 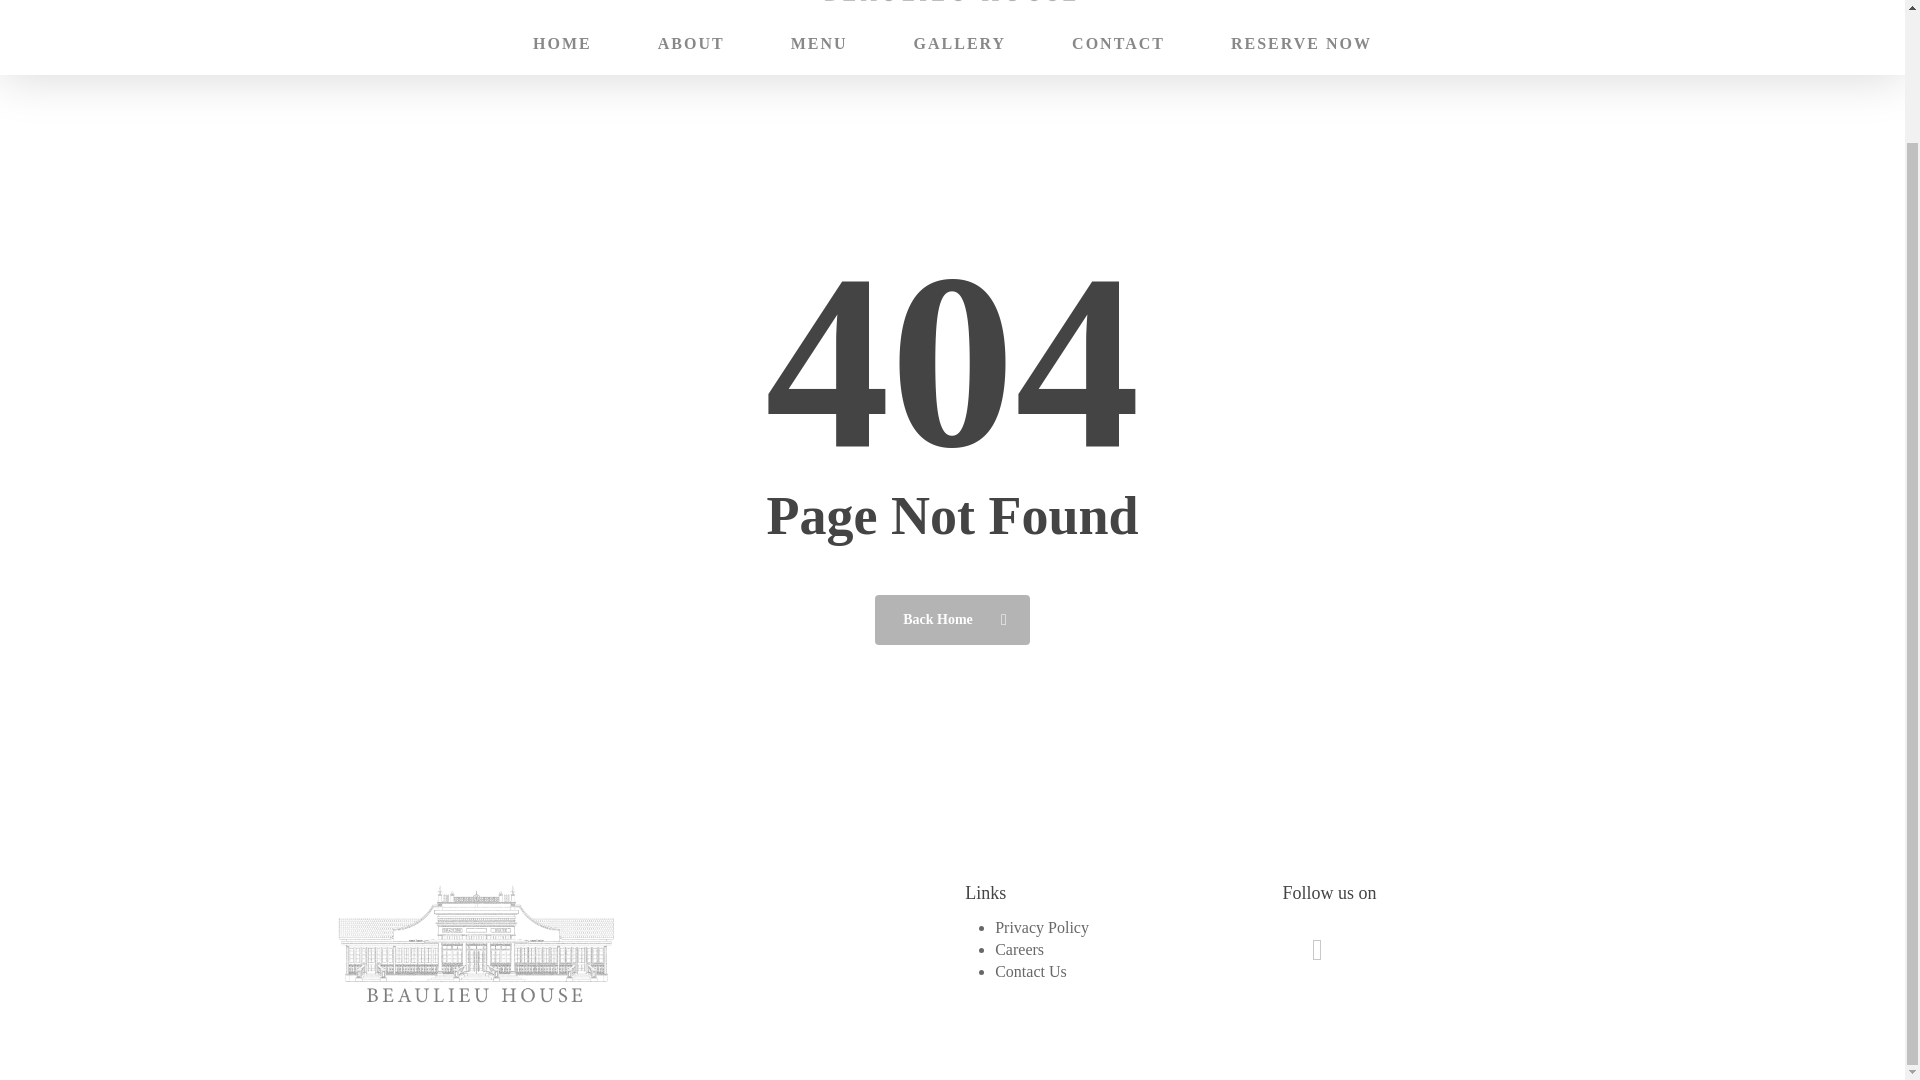 What do you see at coordinates (1030, 971) in the screenshot?
I see `Contact Us` at bounding box center [1030, 971].